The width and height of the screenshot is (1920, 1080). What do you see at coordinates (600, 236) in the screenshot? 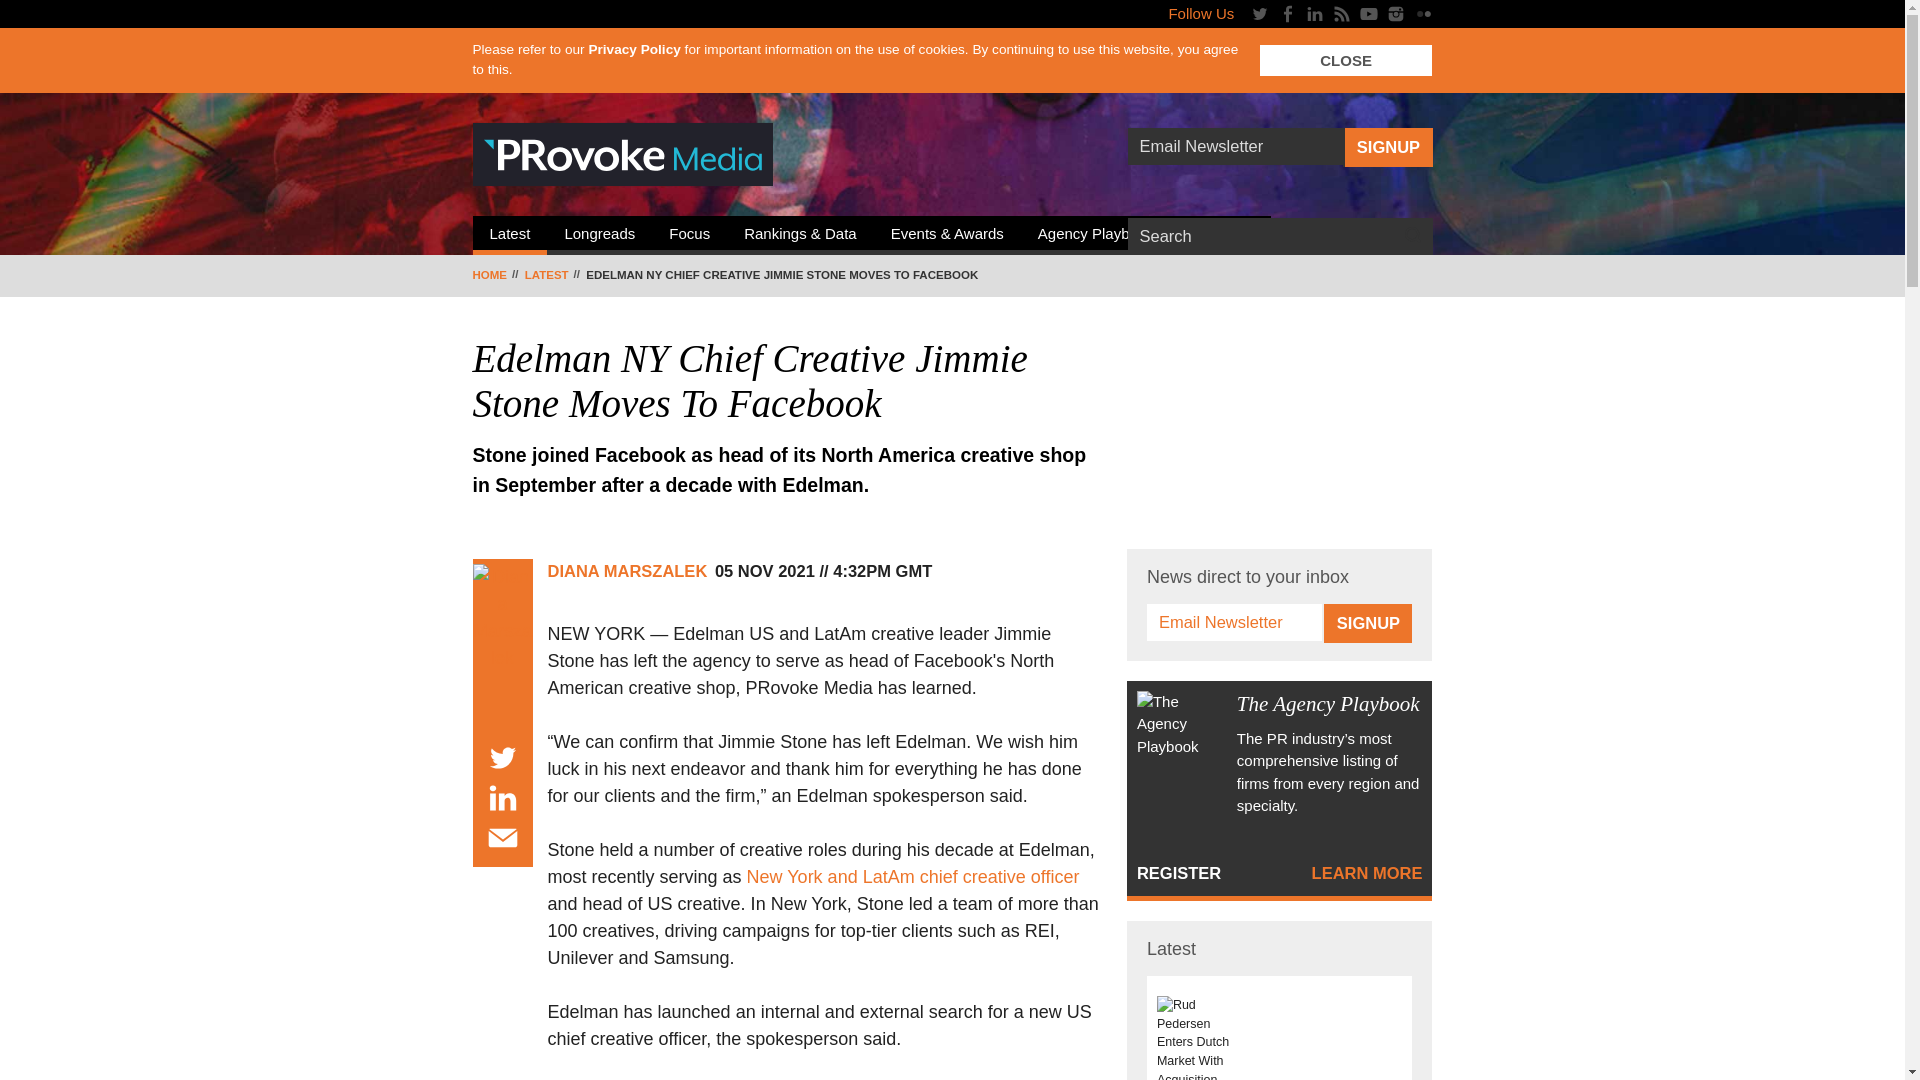
I see `Longreads` at bounding box center [600, 236].